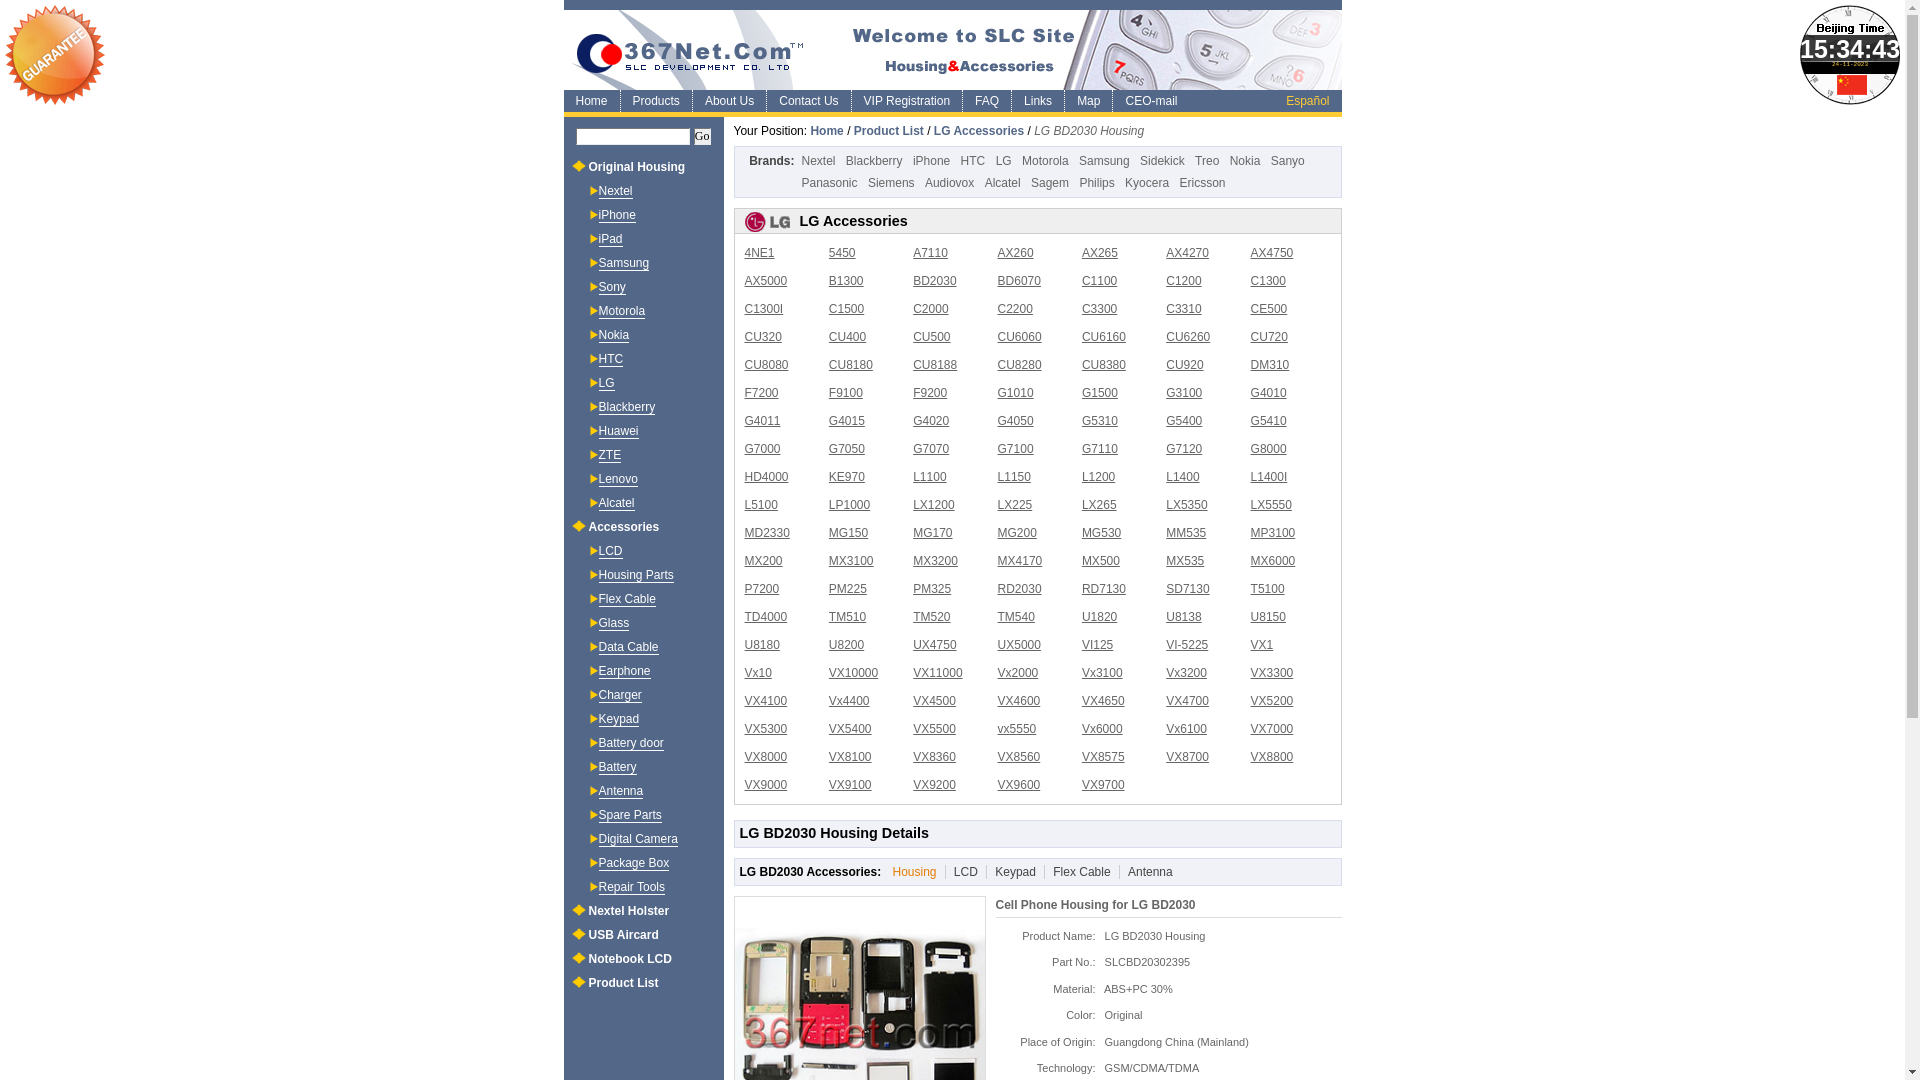 This screenshot has height=1080, width=1920. I want to click on RD7130, so click(1104, 589).